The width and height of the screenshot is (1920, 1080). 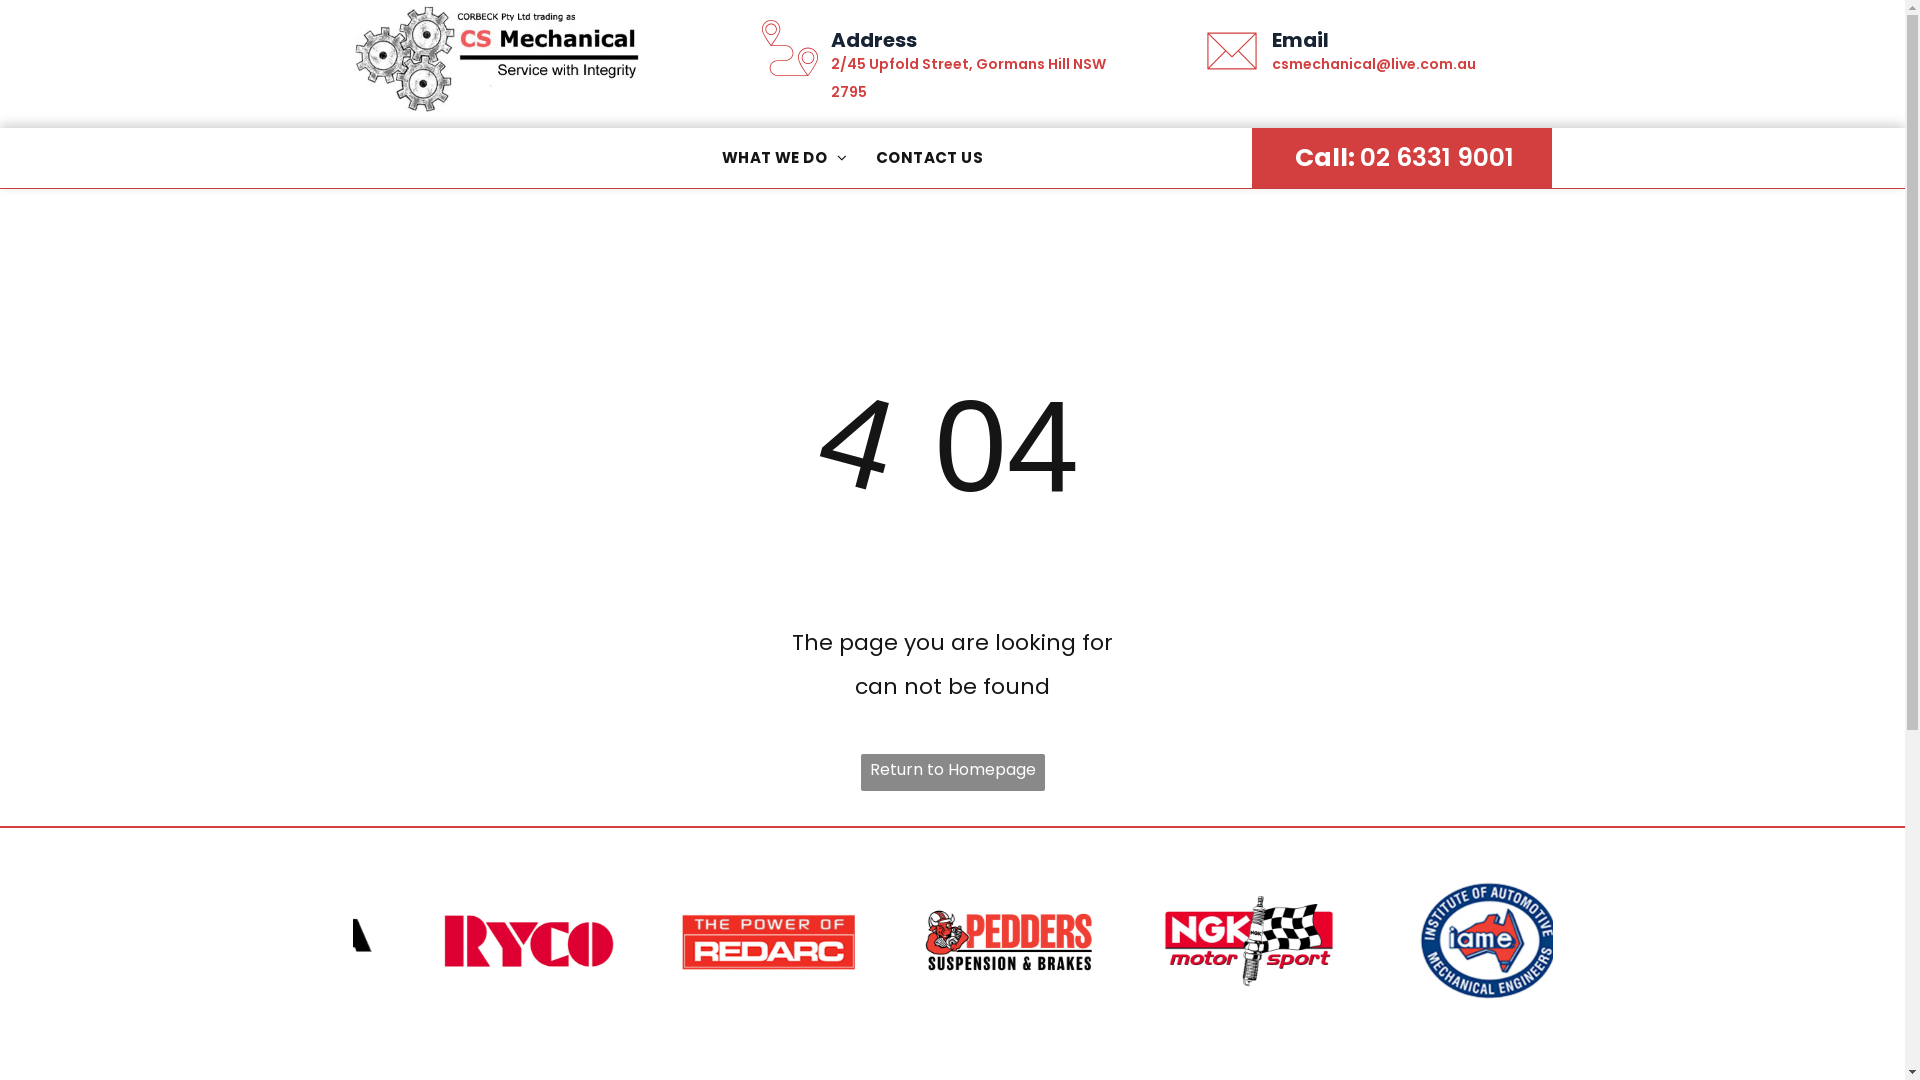 What do you see at coordinates (952, 772) in the screenshot?
I see `Return to Homepage` at bounding box center [952, 772].